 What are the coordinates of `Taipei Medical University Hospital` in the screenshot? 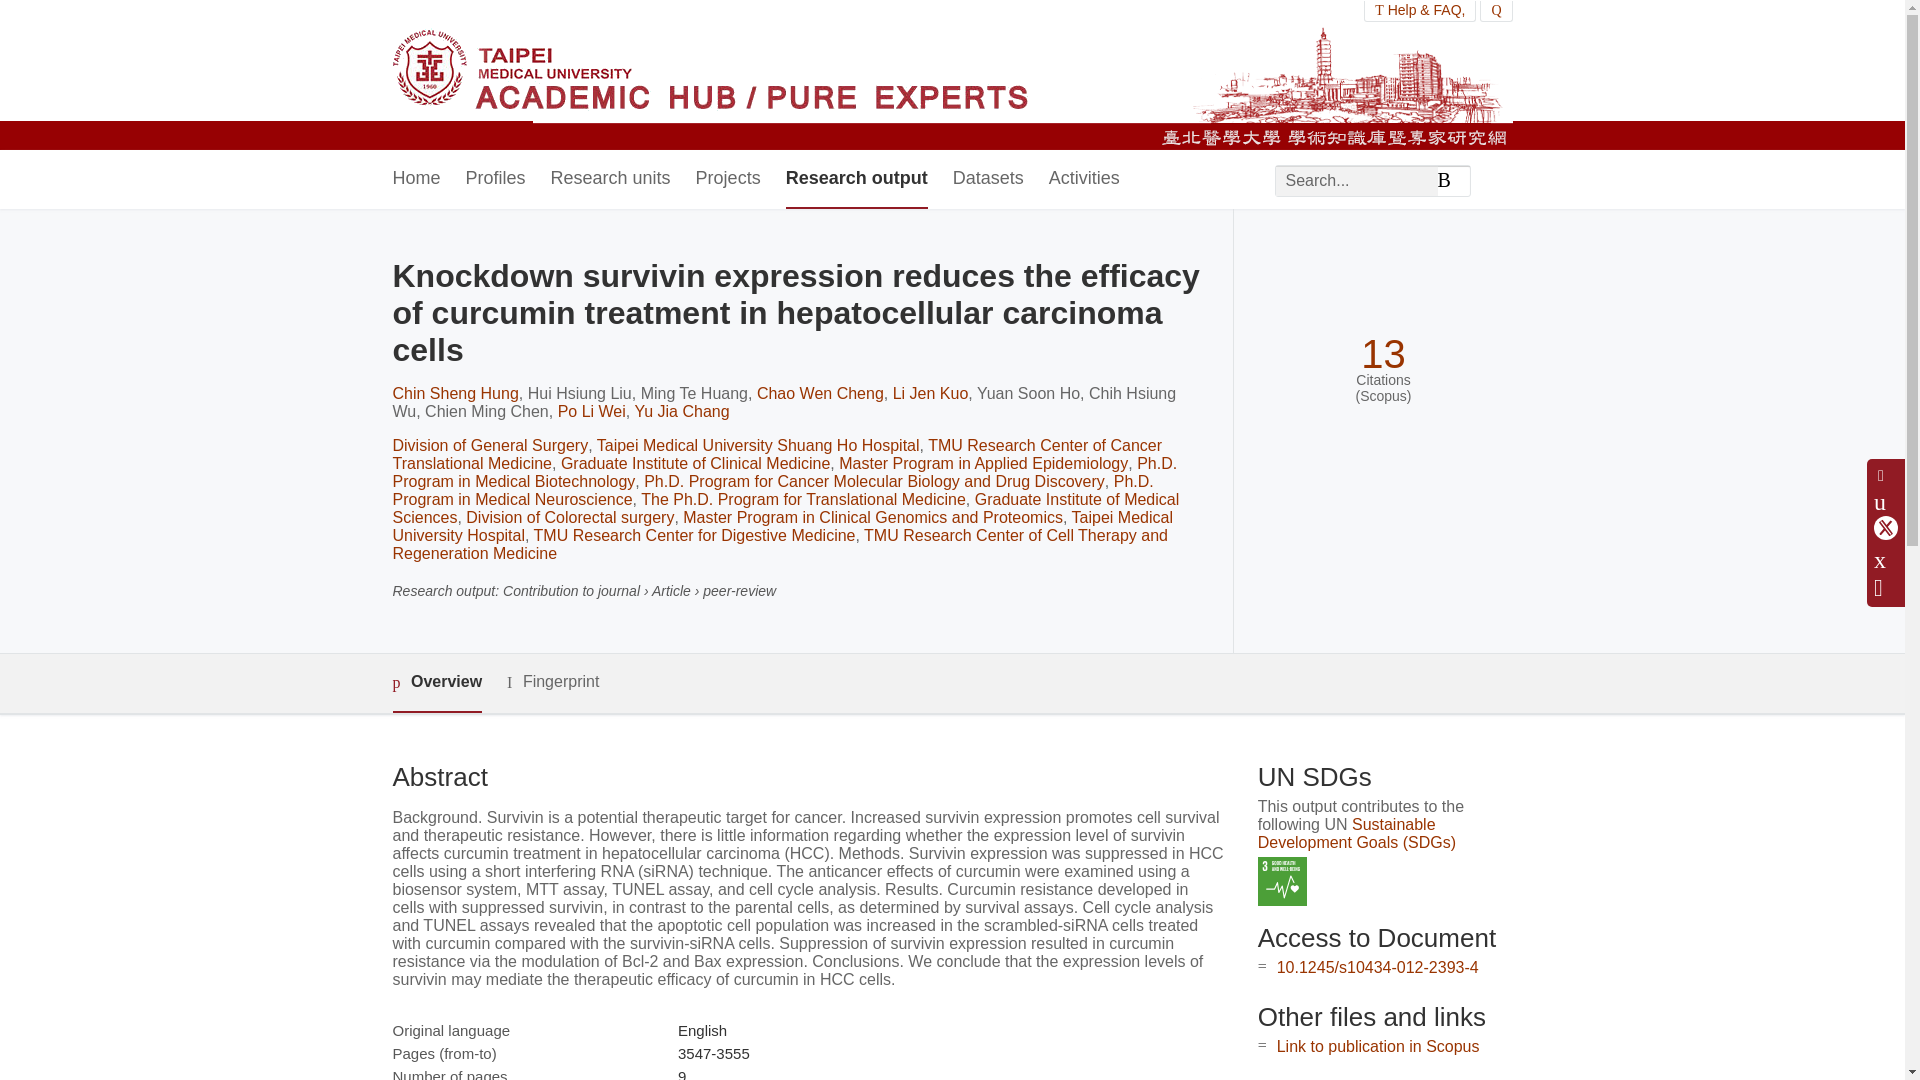 It's located at (781, 526).